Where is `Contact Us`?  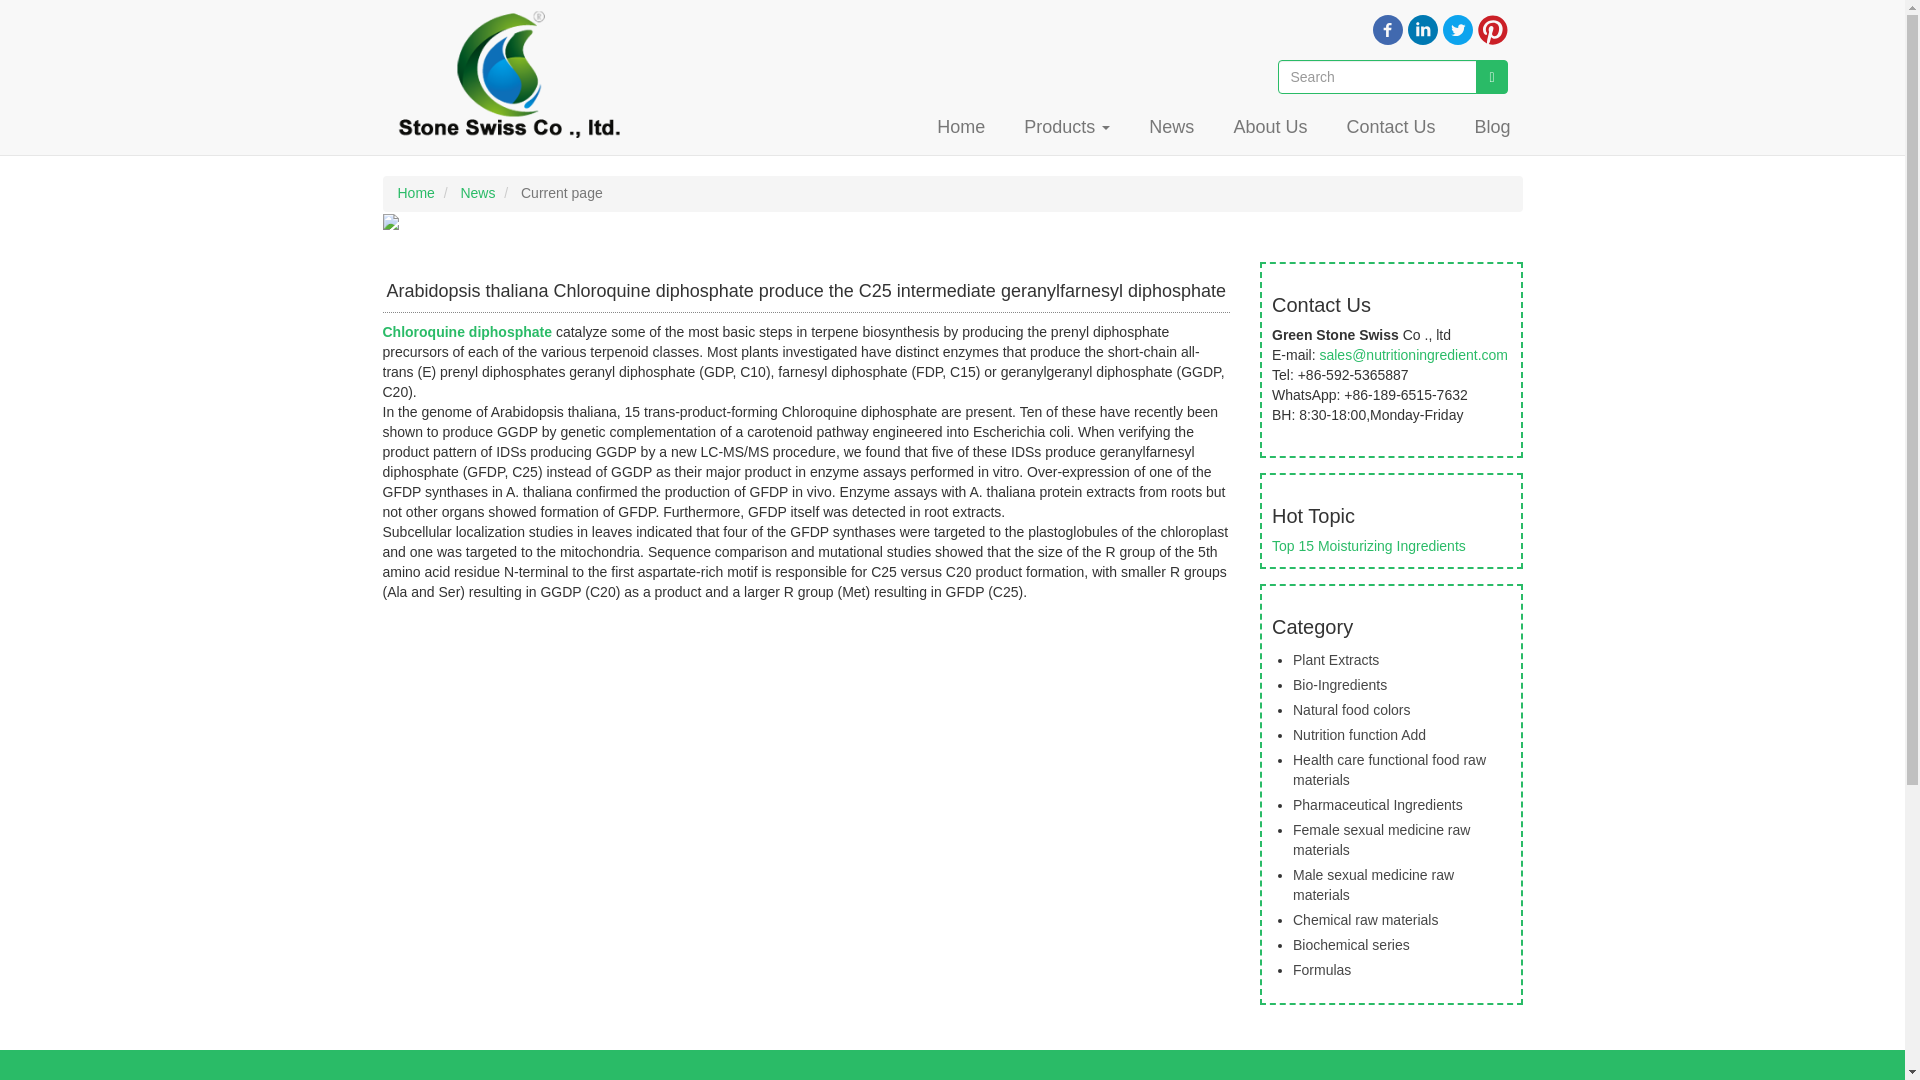
Contact Us is located at coordinates (1390, 127).